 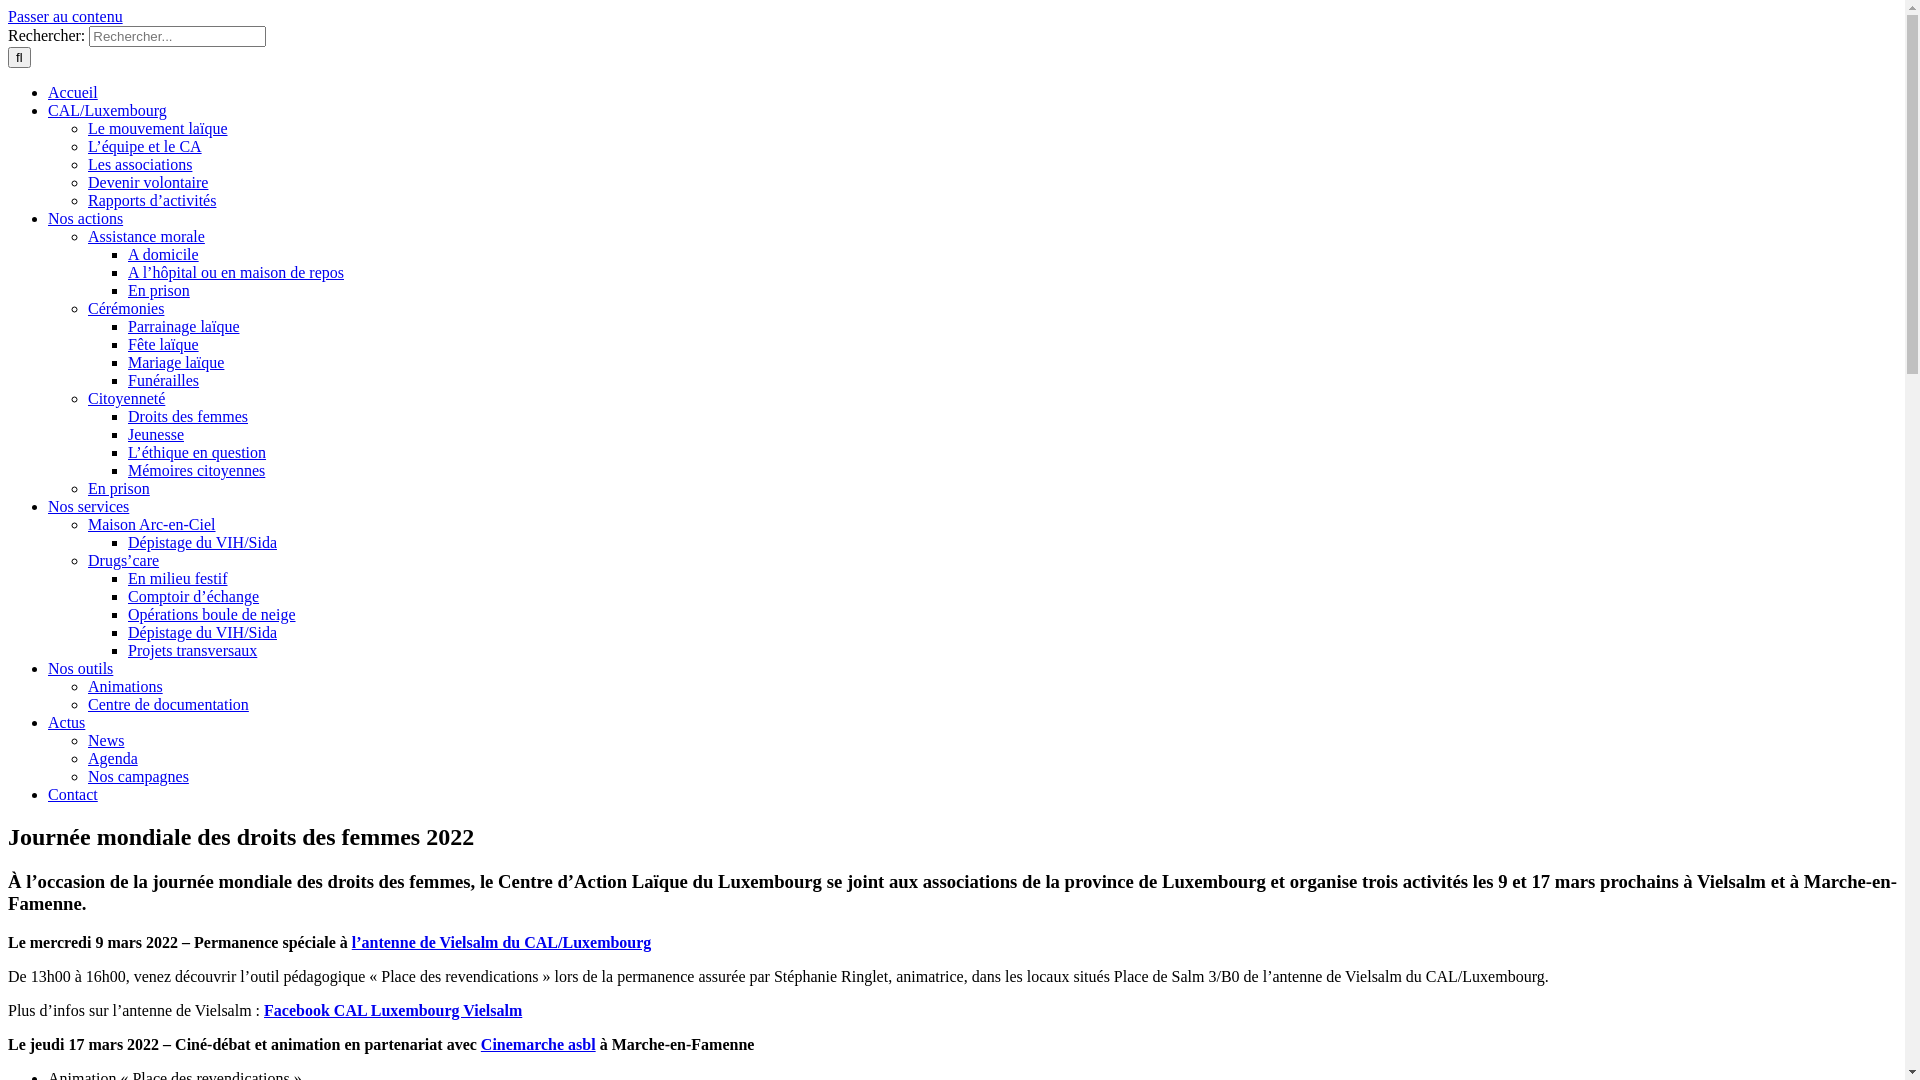 What do you see at coordinates (113, 758) in the screenshot?
I see `Agenda` at bounding box center [113, 758].